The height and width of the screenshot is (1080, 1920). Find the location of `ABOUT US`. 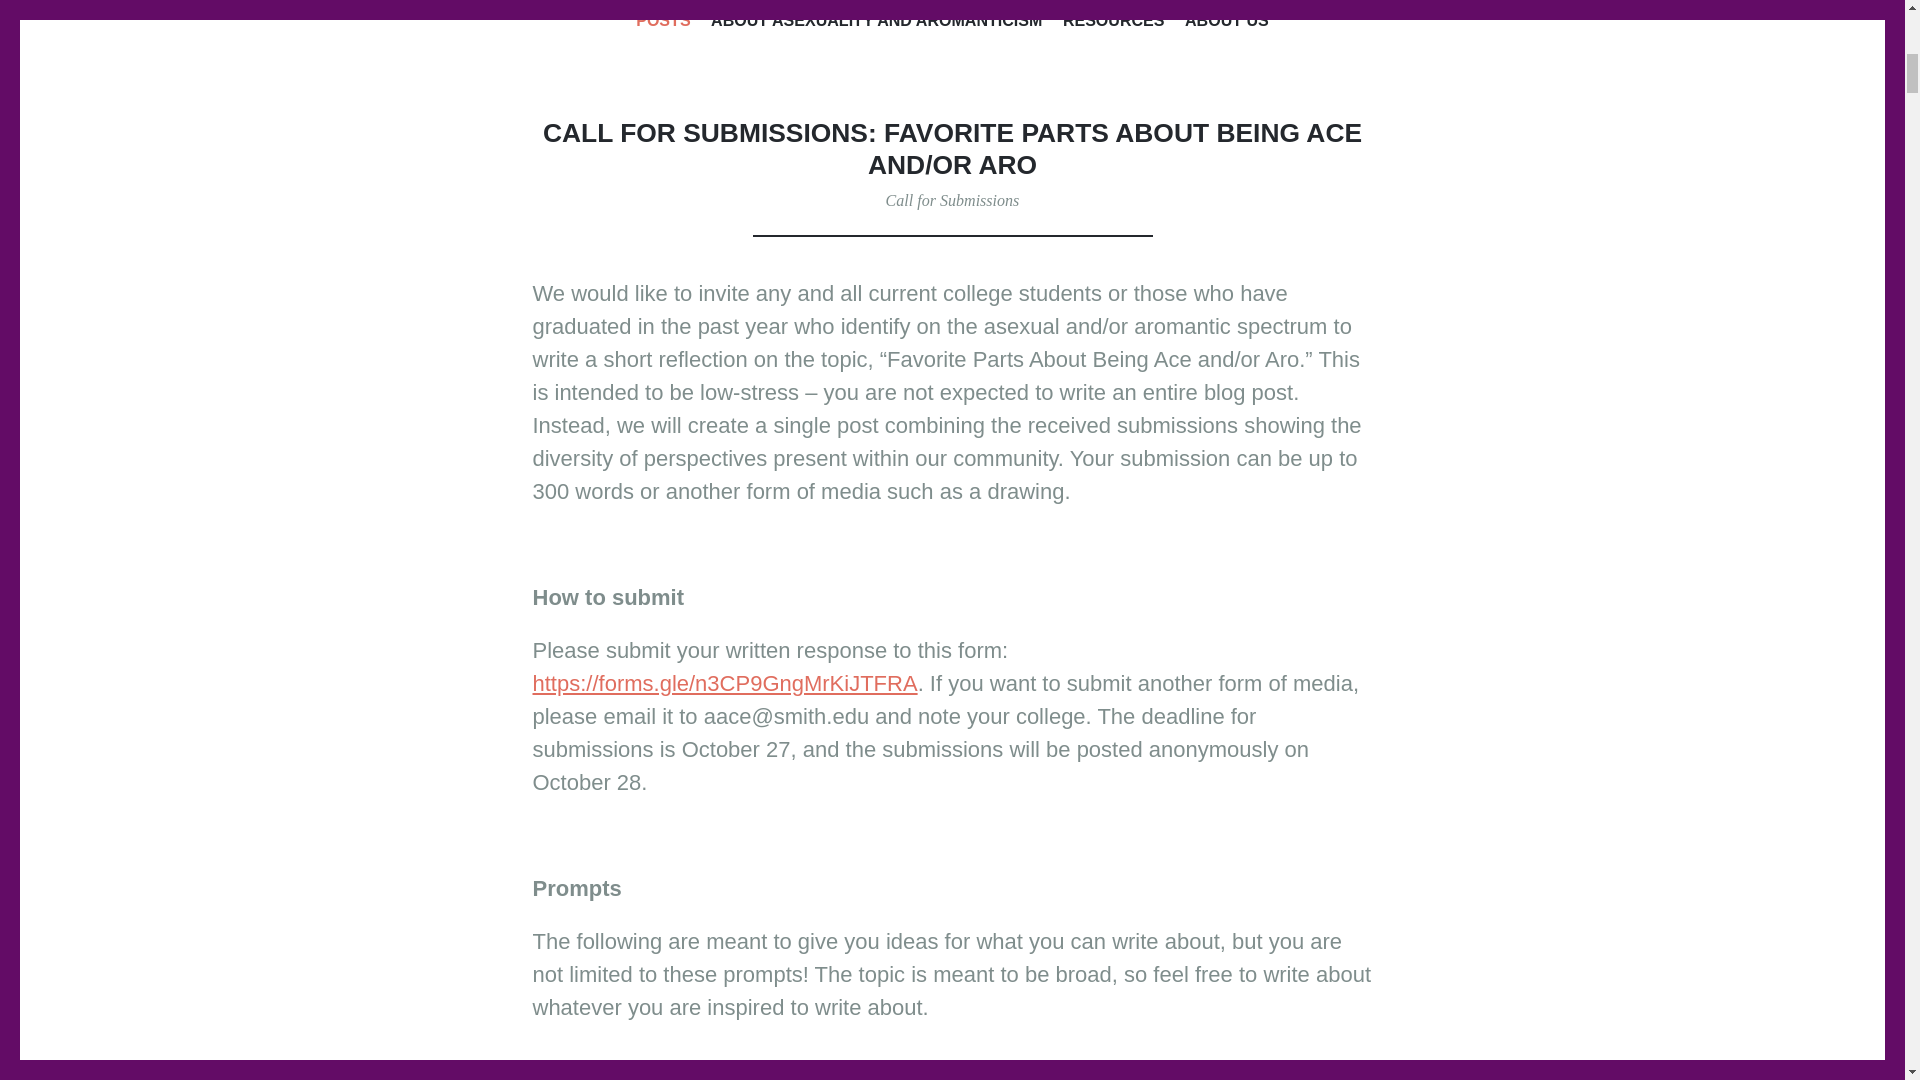

ABOUT US is located at coordinates (1226, 23).